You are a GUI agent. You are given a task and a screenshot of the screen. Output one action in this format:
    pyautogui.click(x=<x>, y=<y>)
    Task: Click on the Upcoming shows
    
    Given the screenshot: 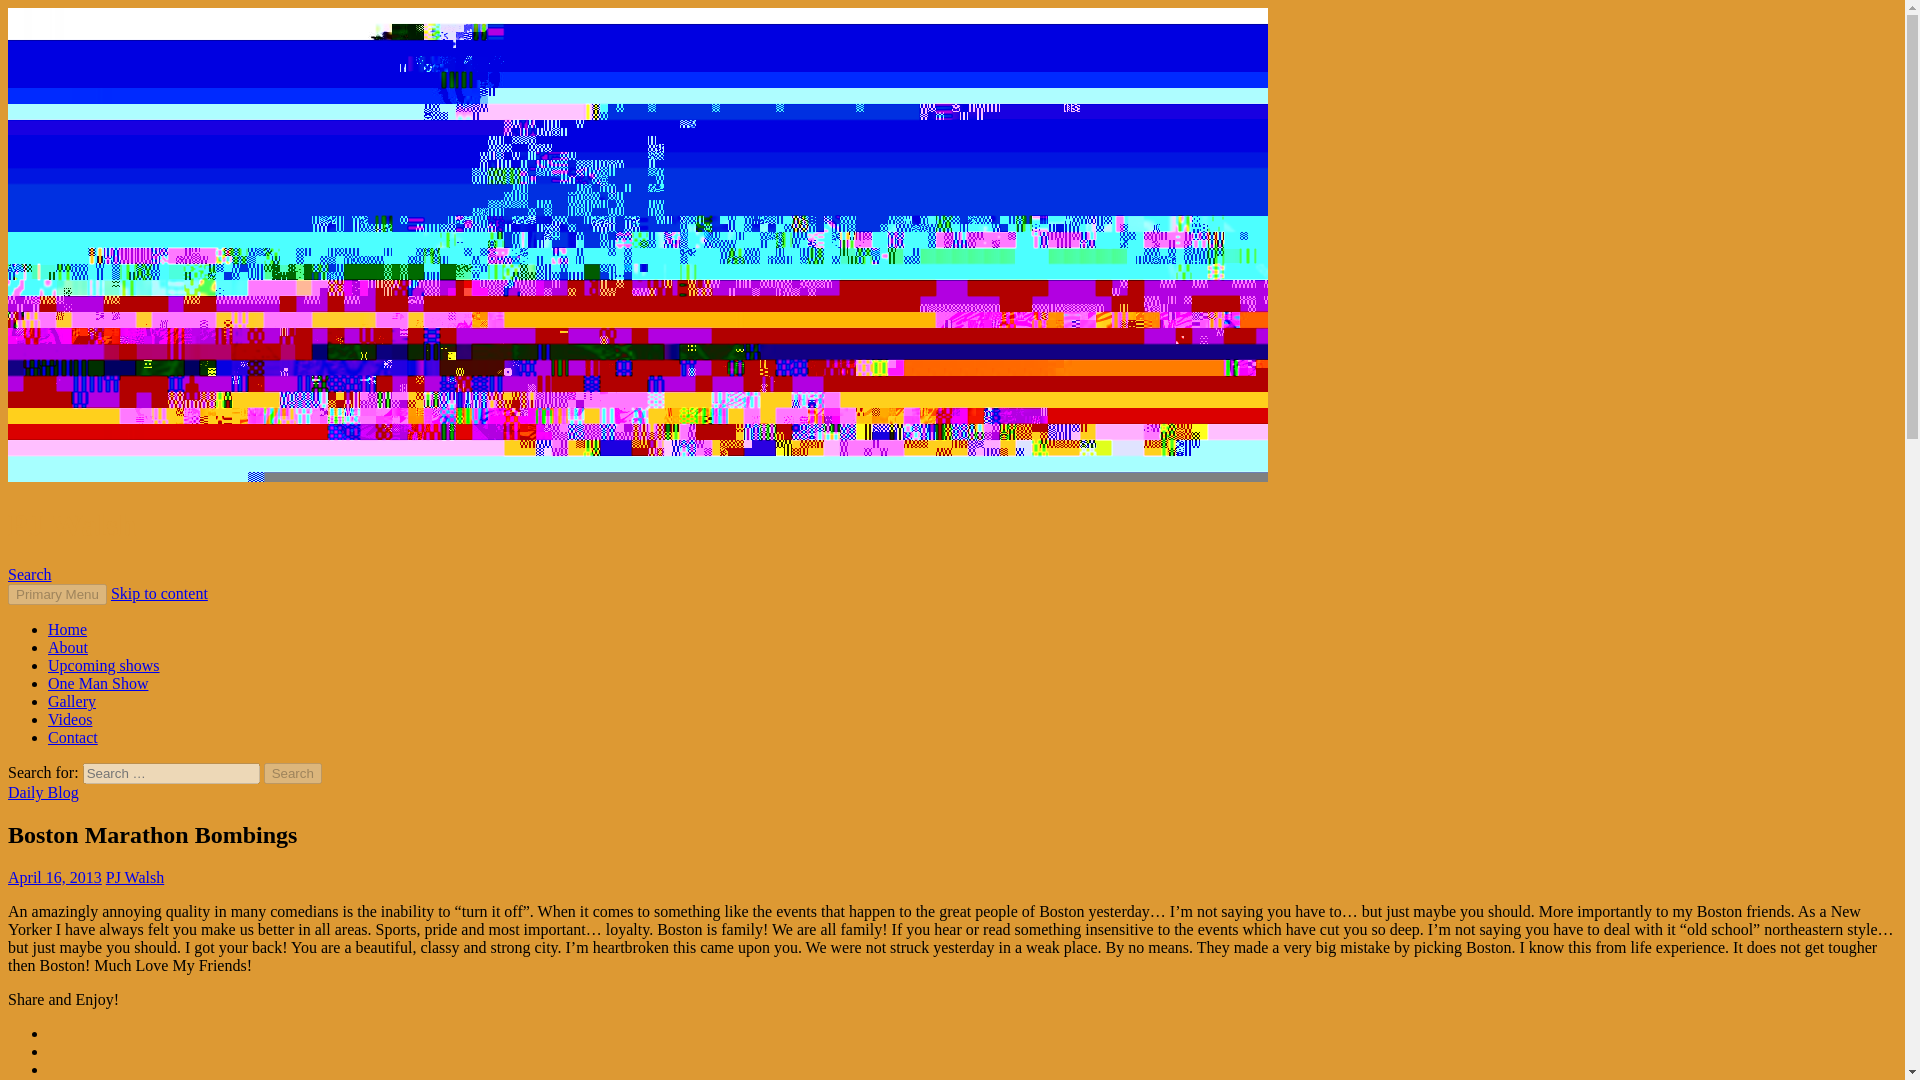 What is the action you would take?
    pyautogui.click(x=104, y=664)
    